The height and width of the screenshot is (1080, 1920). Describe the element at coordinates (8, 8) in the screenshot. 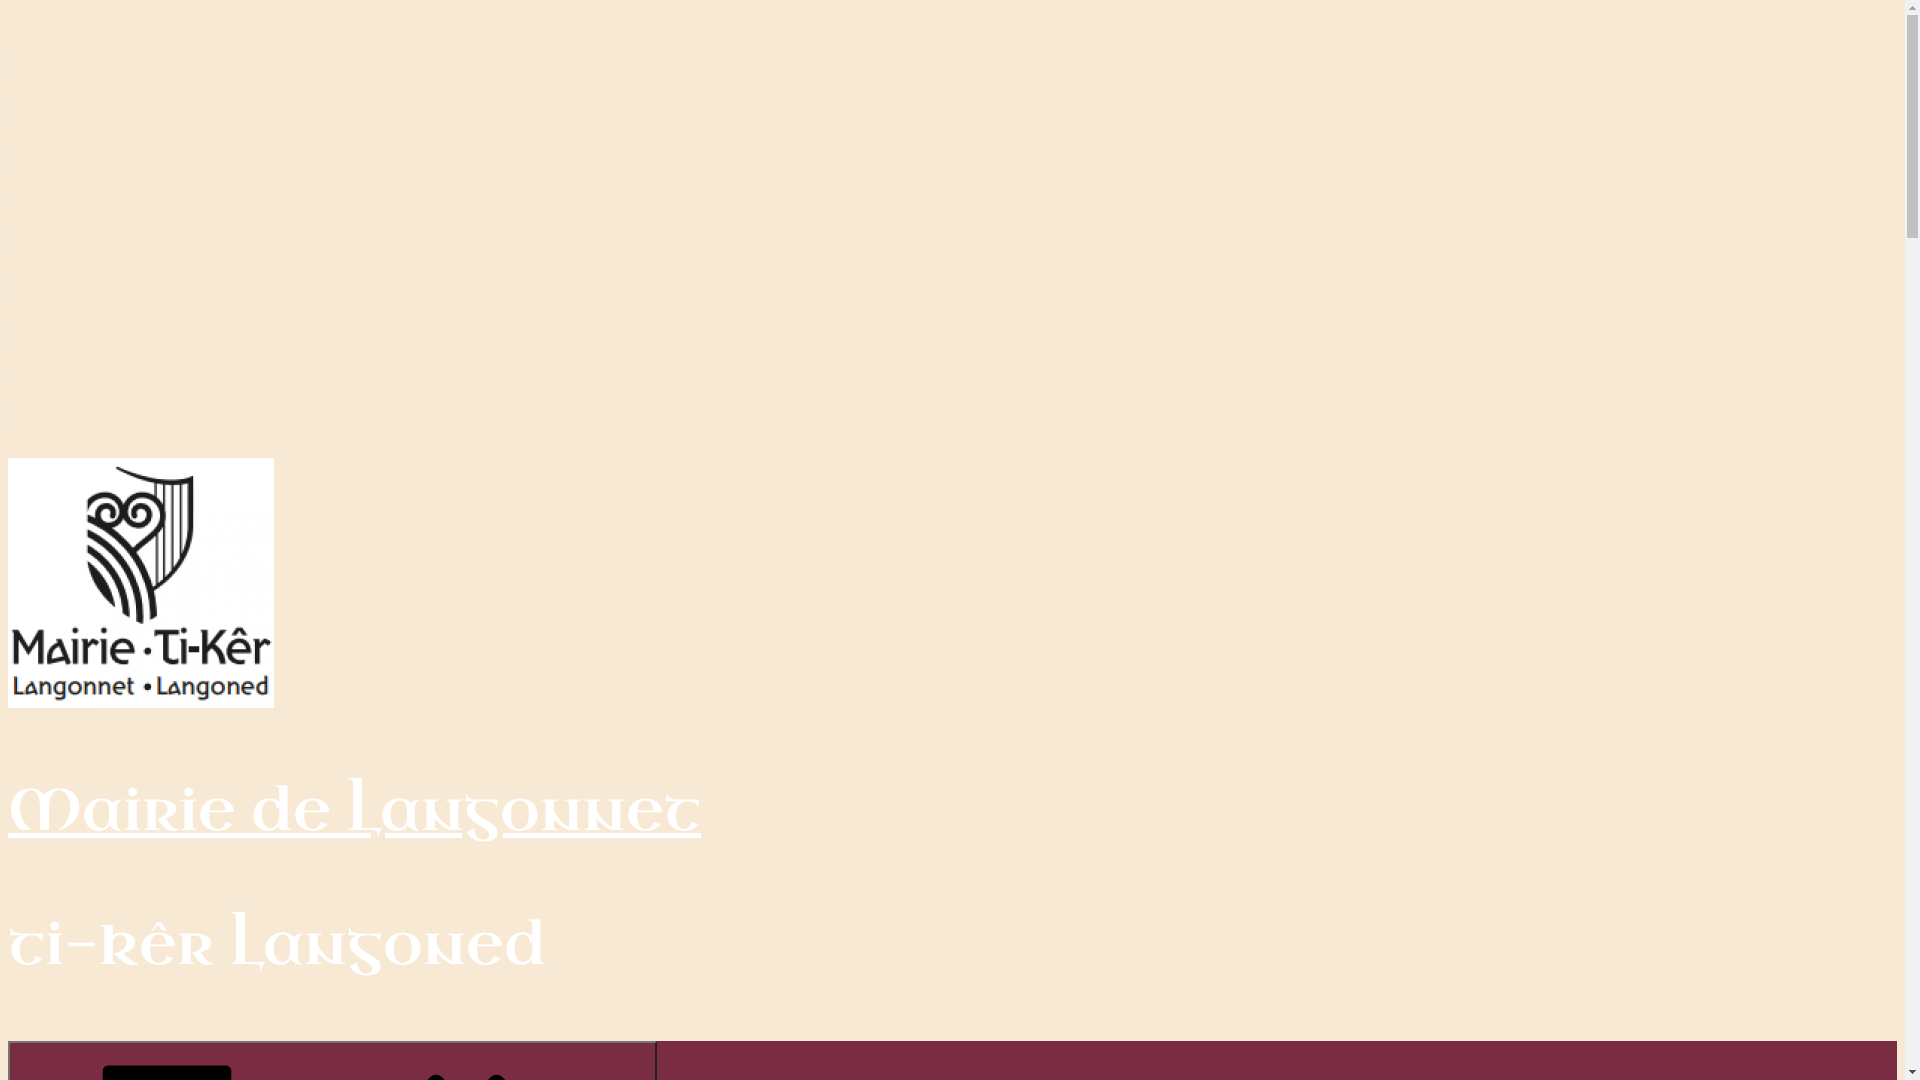

I see `Aller au contenu principal` at that location.